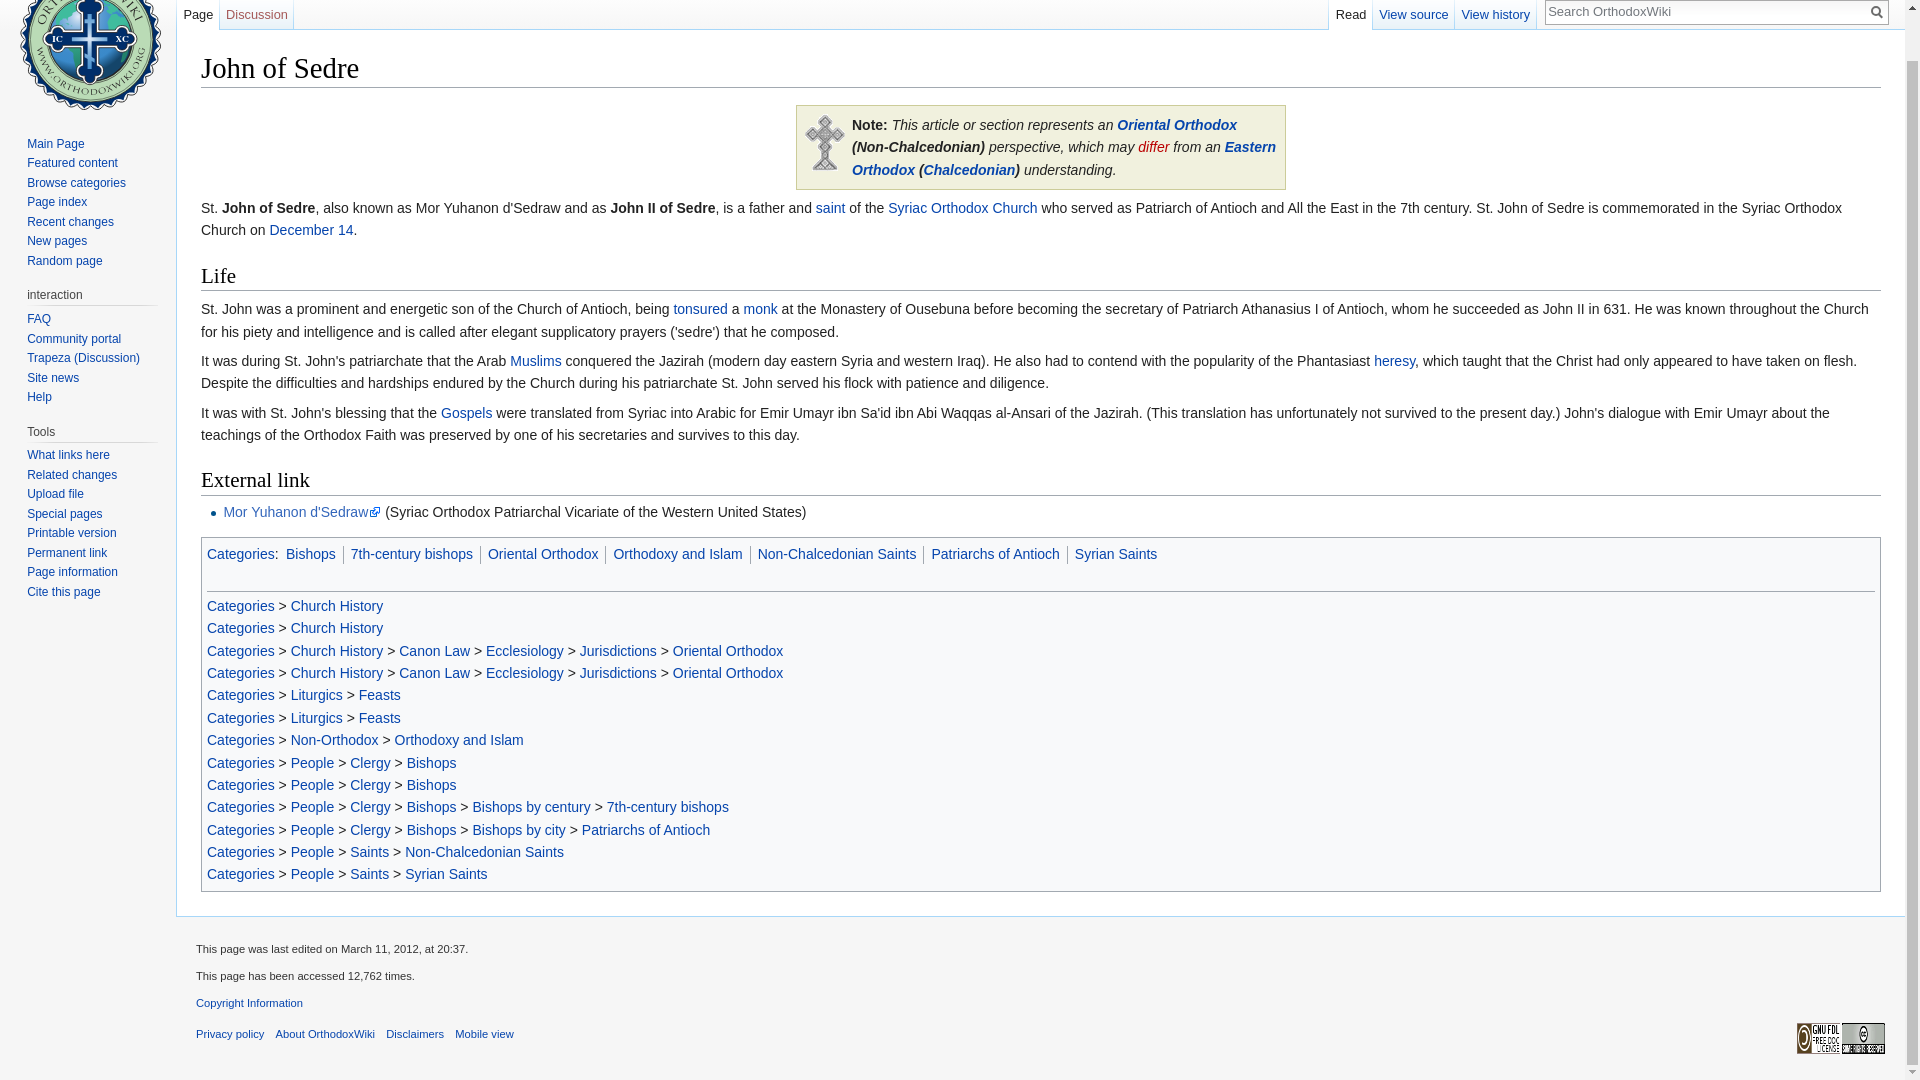  Describe the element at coordinates (1176, 124) in the screenshot. I see `Oriental Orthodox` at that location.